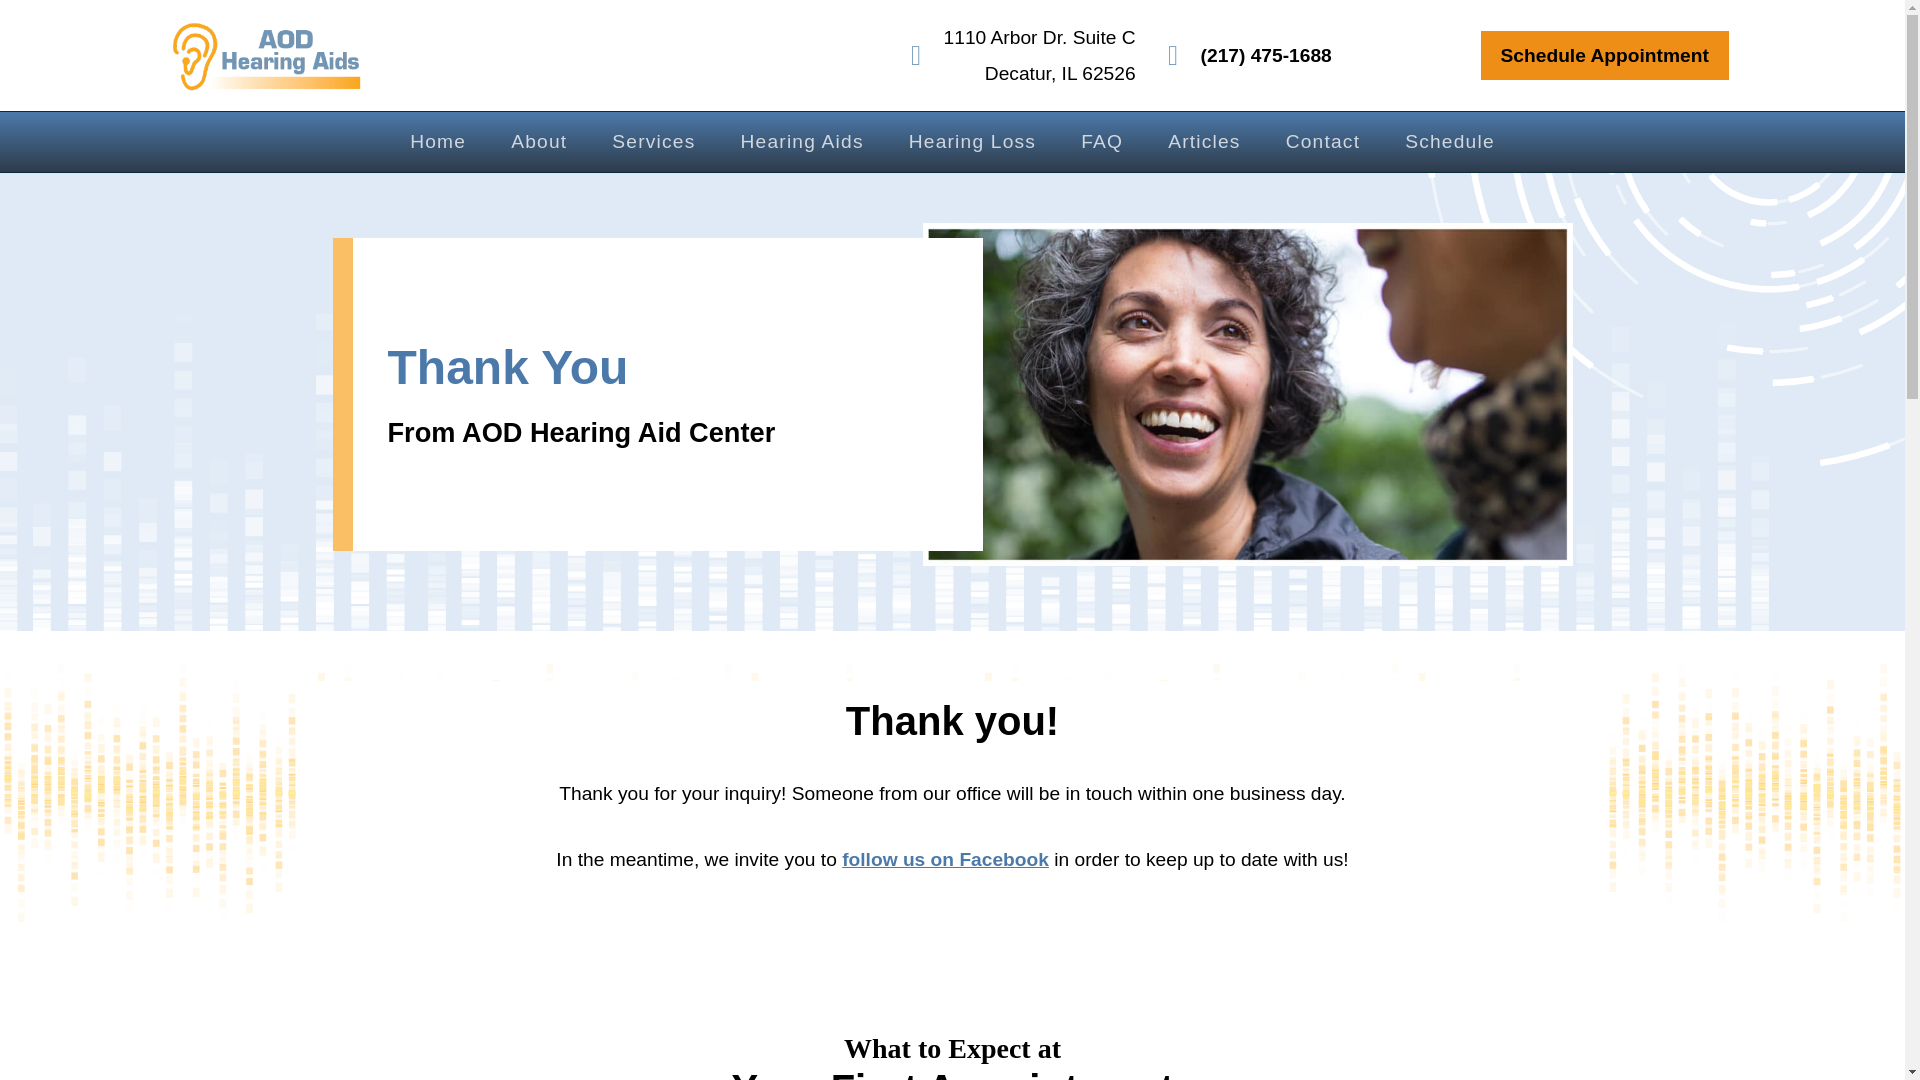 This screenshot has width=1920, height=1080. What do you see at coordinates (1604, 56) in the screenshot?
I see `Schedule Appointment` at bounding box center [1604, 56].